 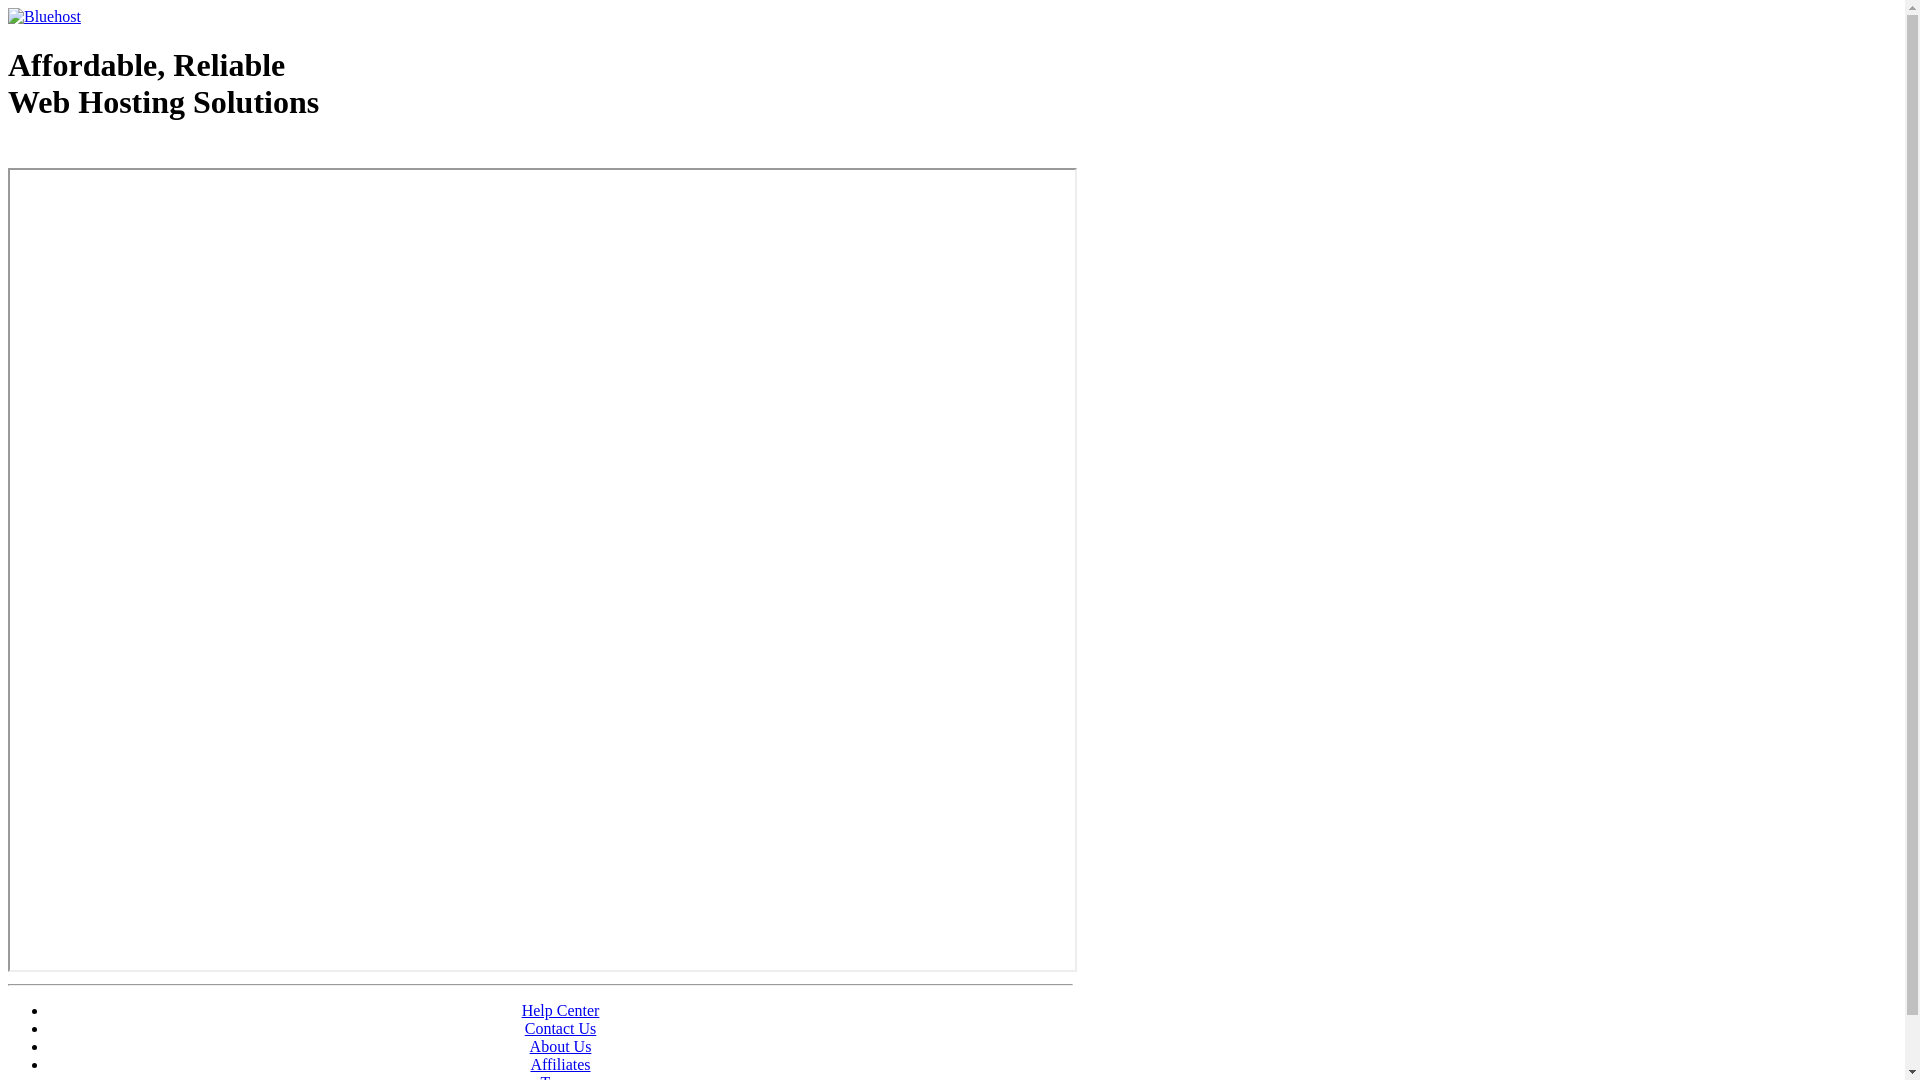 What do you see at coordinates (560, 1064) in the screenshot?
I see `Affiliates` at bounding box center [560, 1064].